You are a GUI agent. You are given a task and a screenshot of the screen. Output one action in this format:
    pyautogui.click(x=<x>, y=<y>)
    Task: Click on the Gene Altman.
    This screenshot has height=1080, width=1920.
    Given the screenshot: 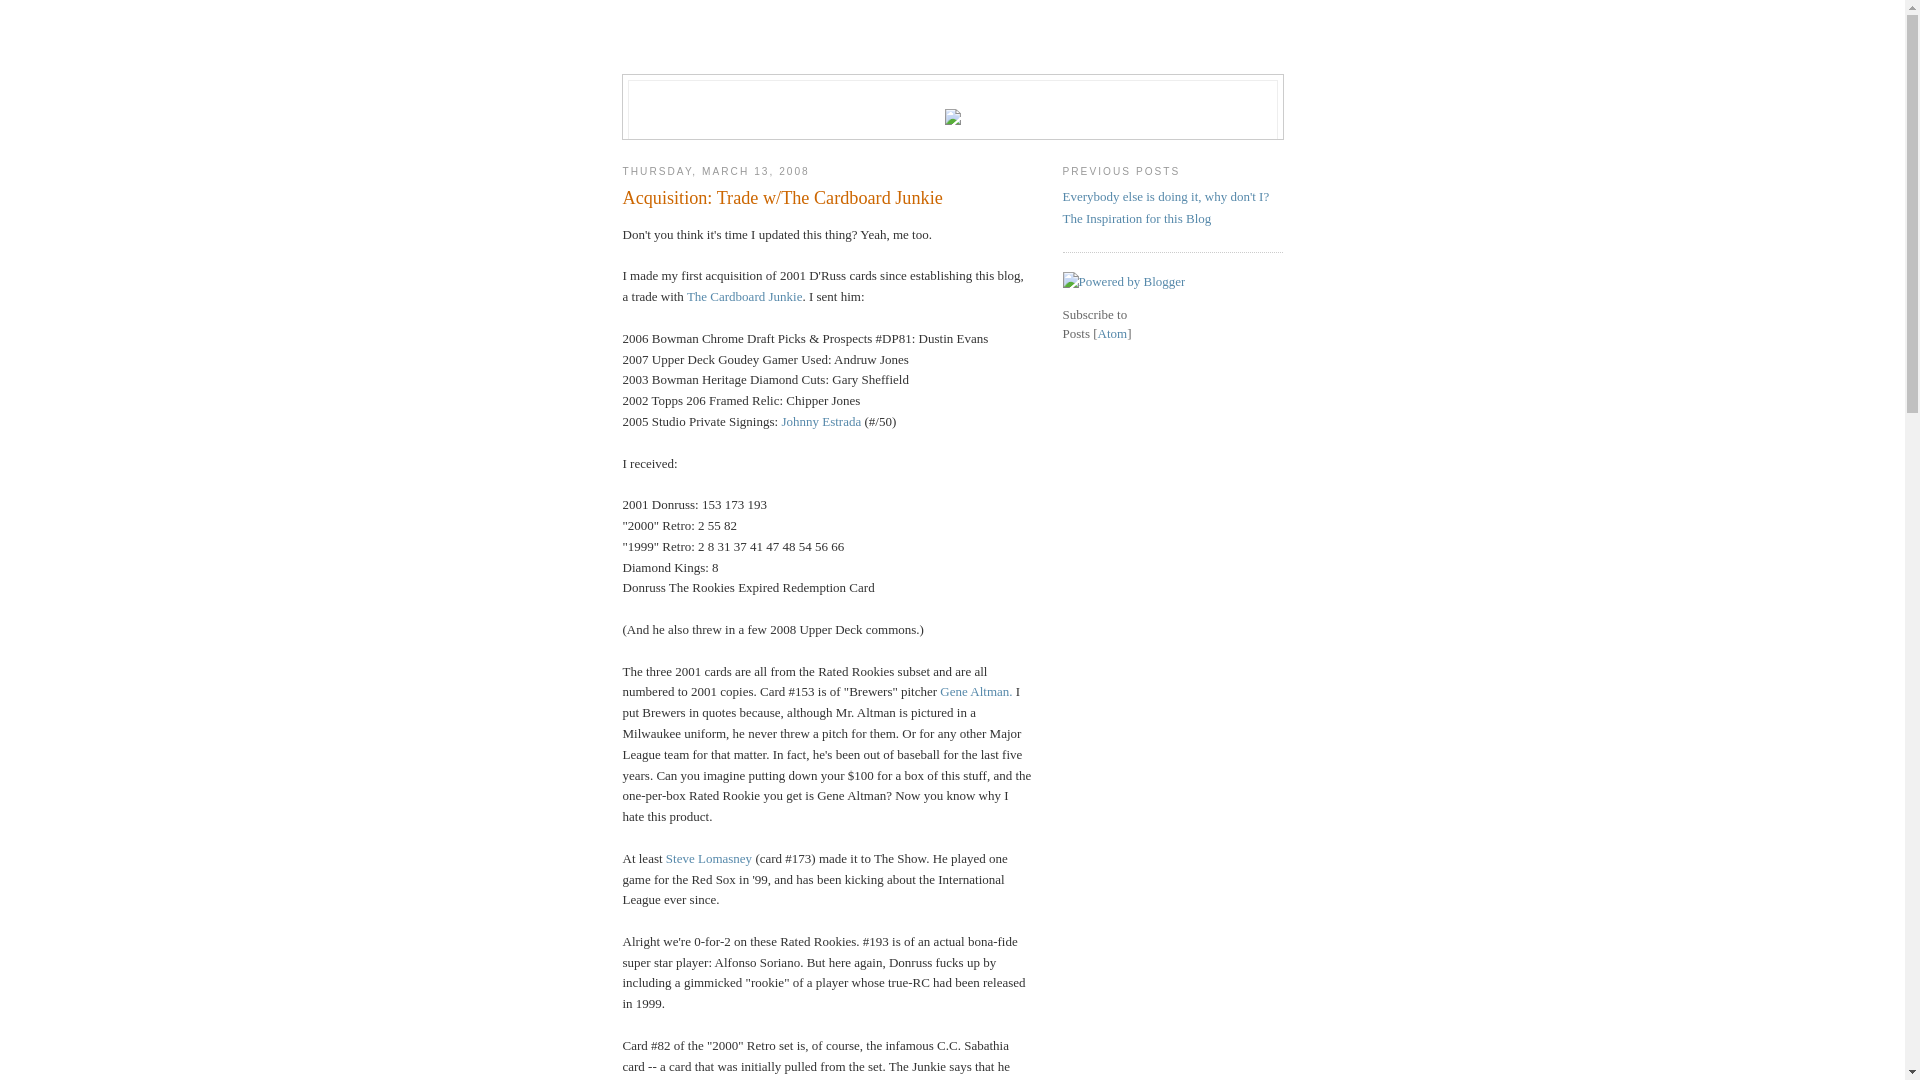 What is the action you would take?
    pyautogui.click(x=976, y=692)
    